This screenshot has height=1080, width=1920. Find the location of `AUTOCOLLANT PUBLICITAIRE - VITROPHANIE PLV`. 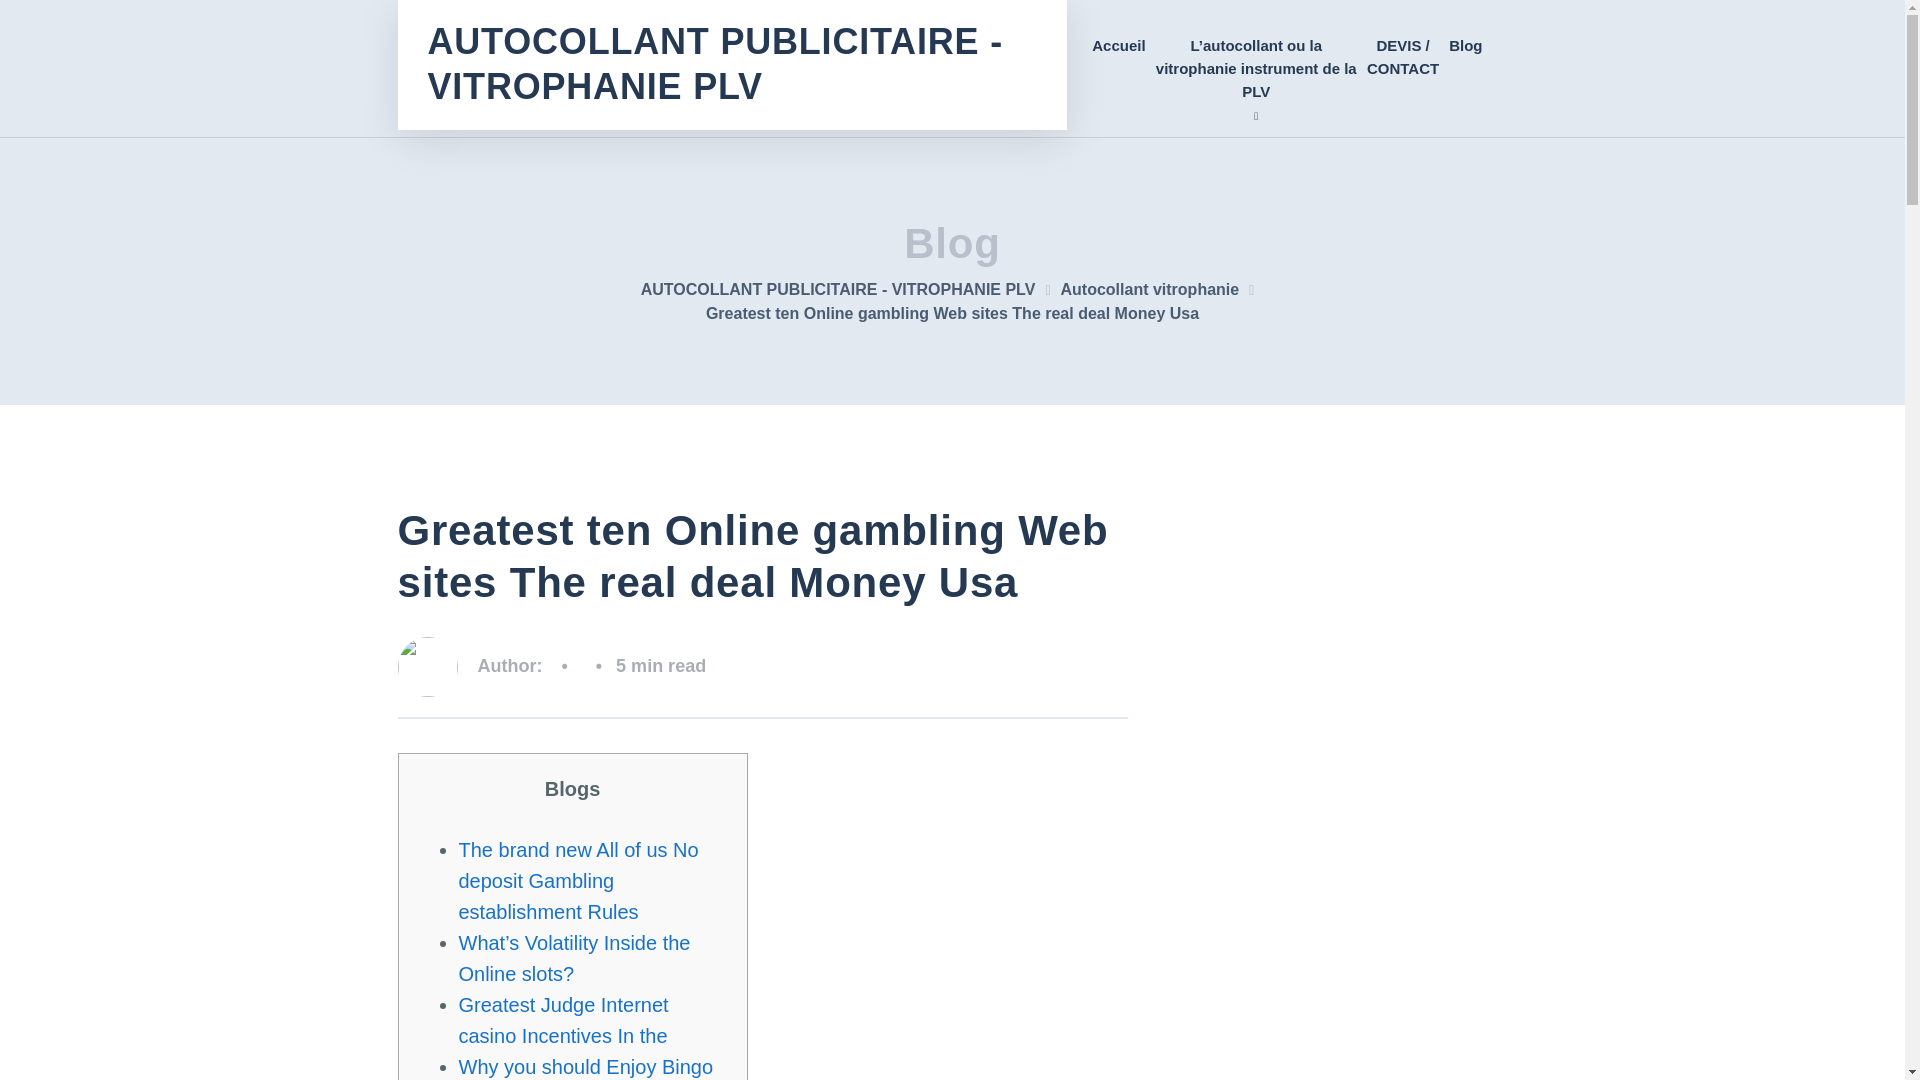

AUTOCOLLANT PUBLICITAIRE - VITROPHANIE PLV is located at coordinates (732, 64).